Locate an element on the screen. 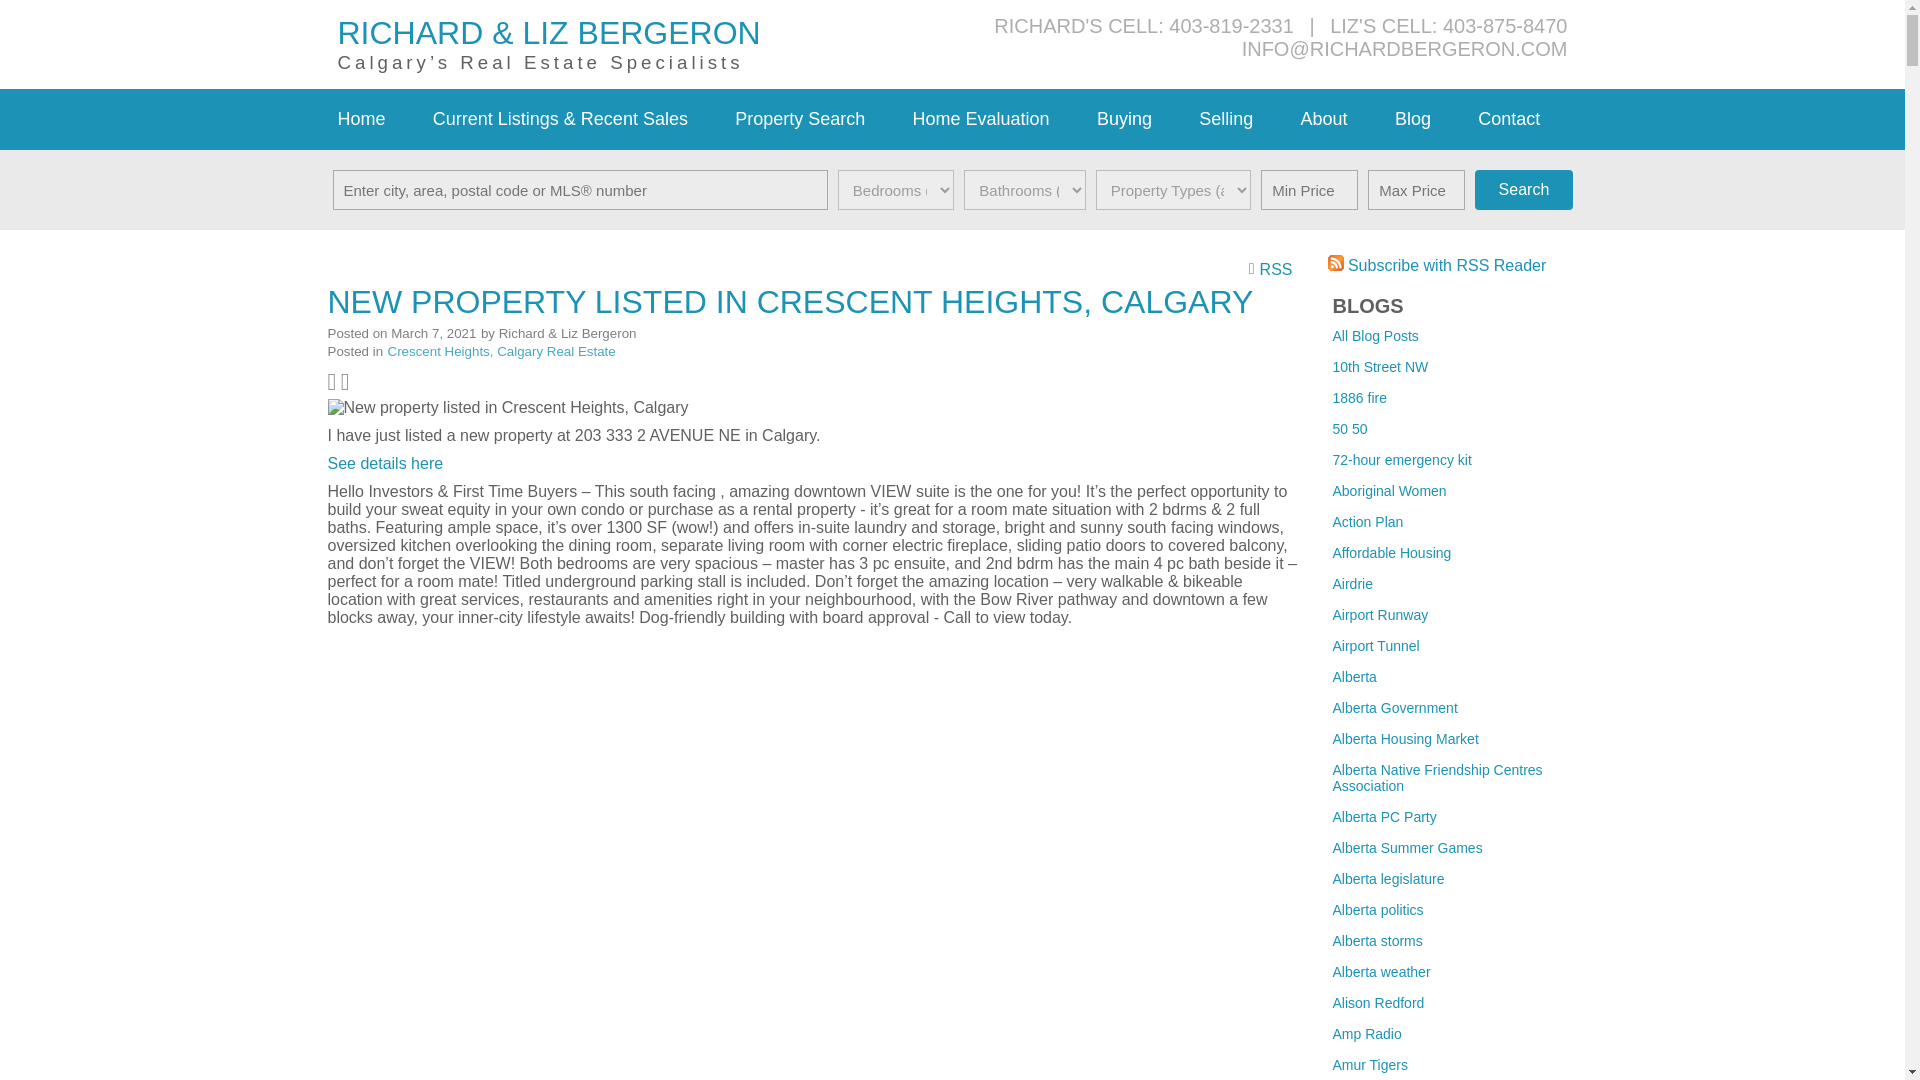 The height and width of the screenshot is (1080, 1920). About is located at coordinates (1337, 119).